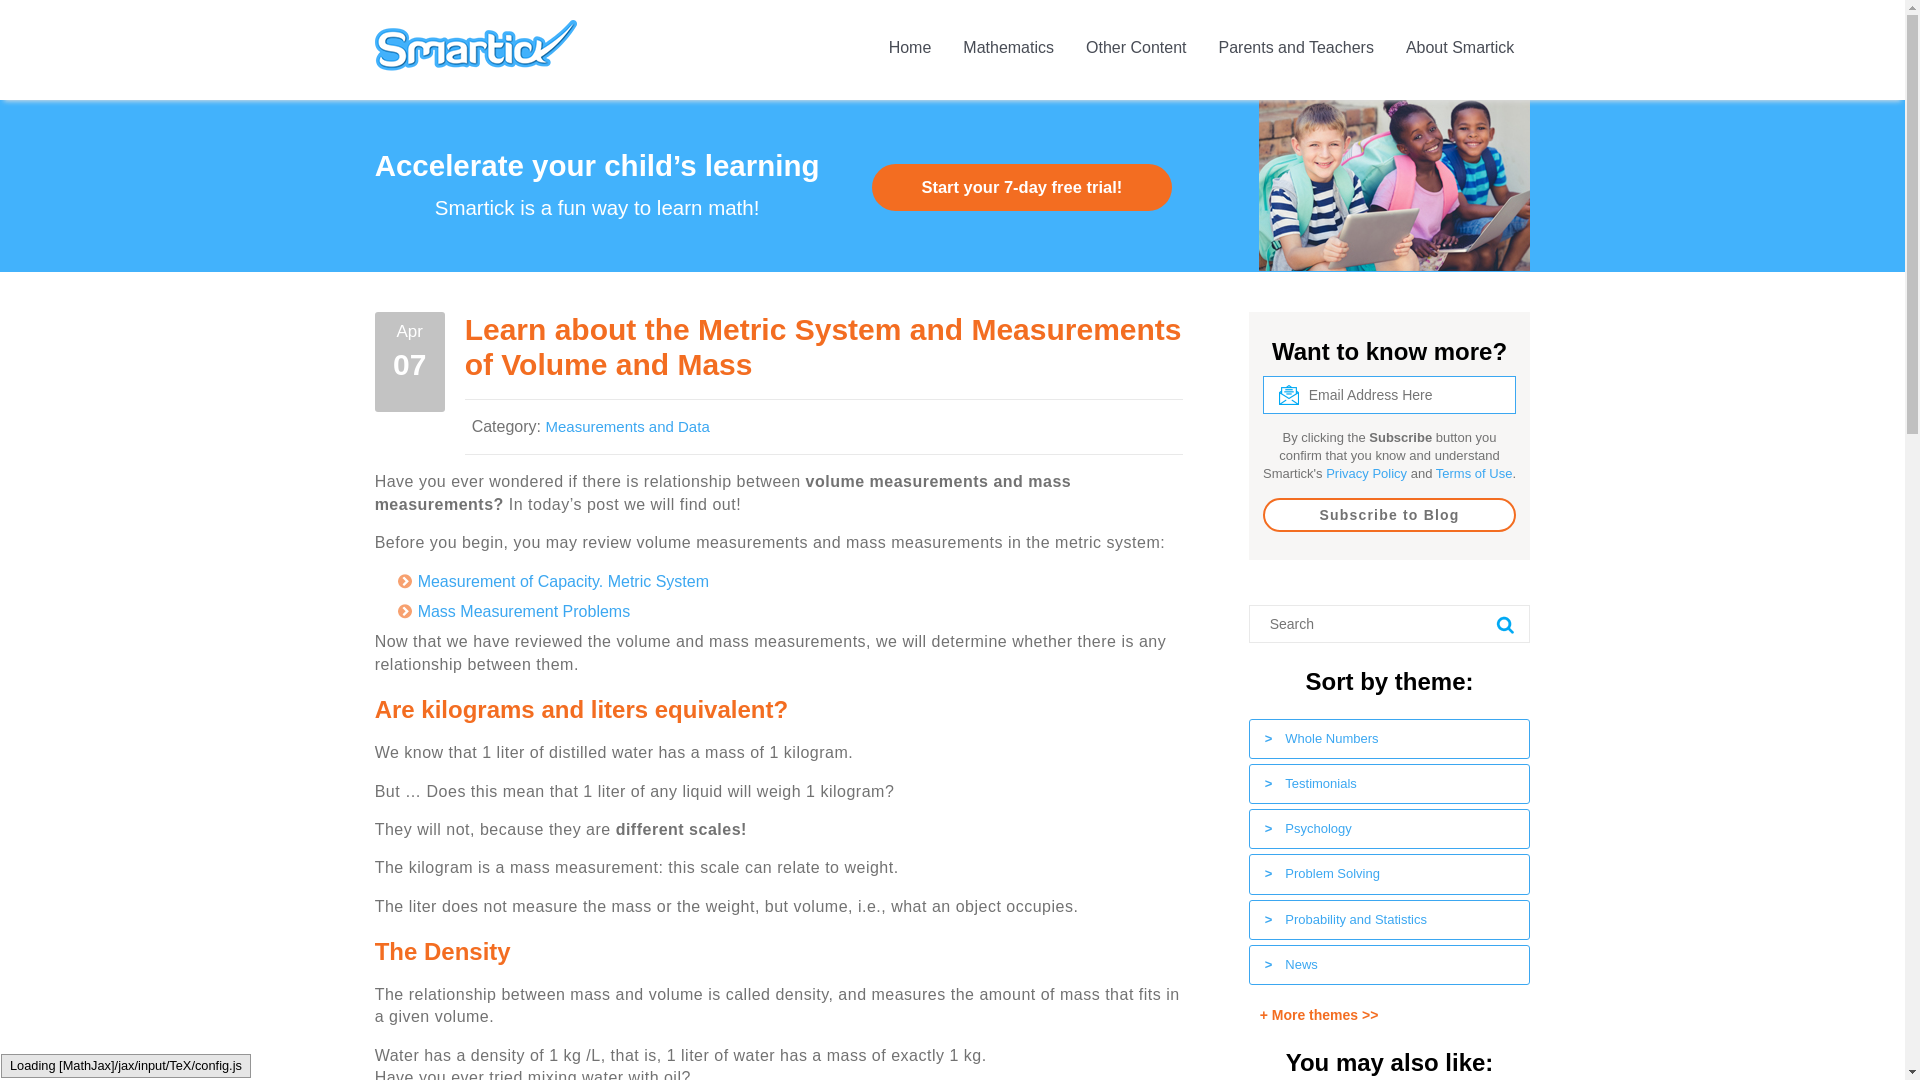  What do you see at coordinates (524, 610) in the screenshot?
I see `Mass Measurement Problems` at bounding box center [524, 610].